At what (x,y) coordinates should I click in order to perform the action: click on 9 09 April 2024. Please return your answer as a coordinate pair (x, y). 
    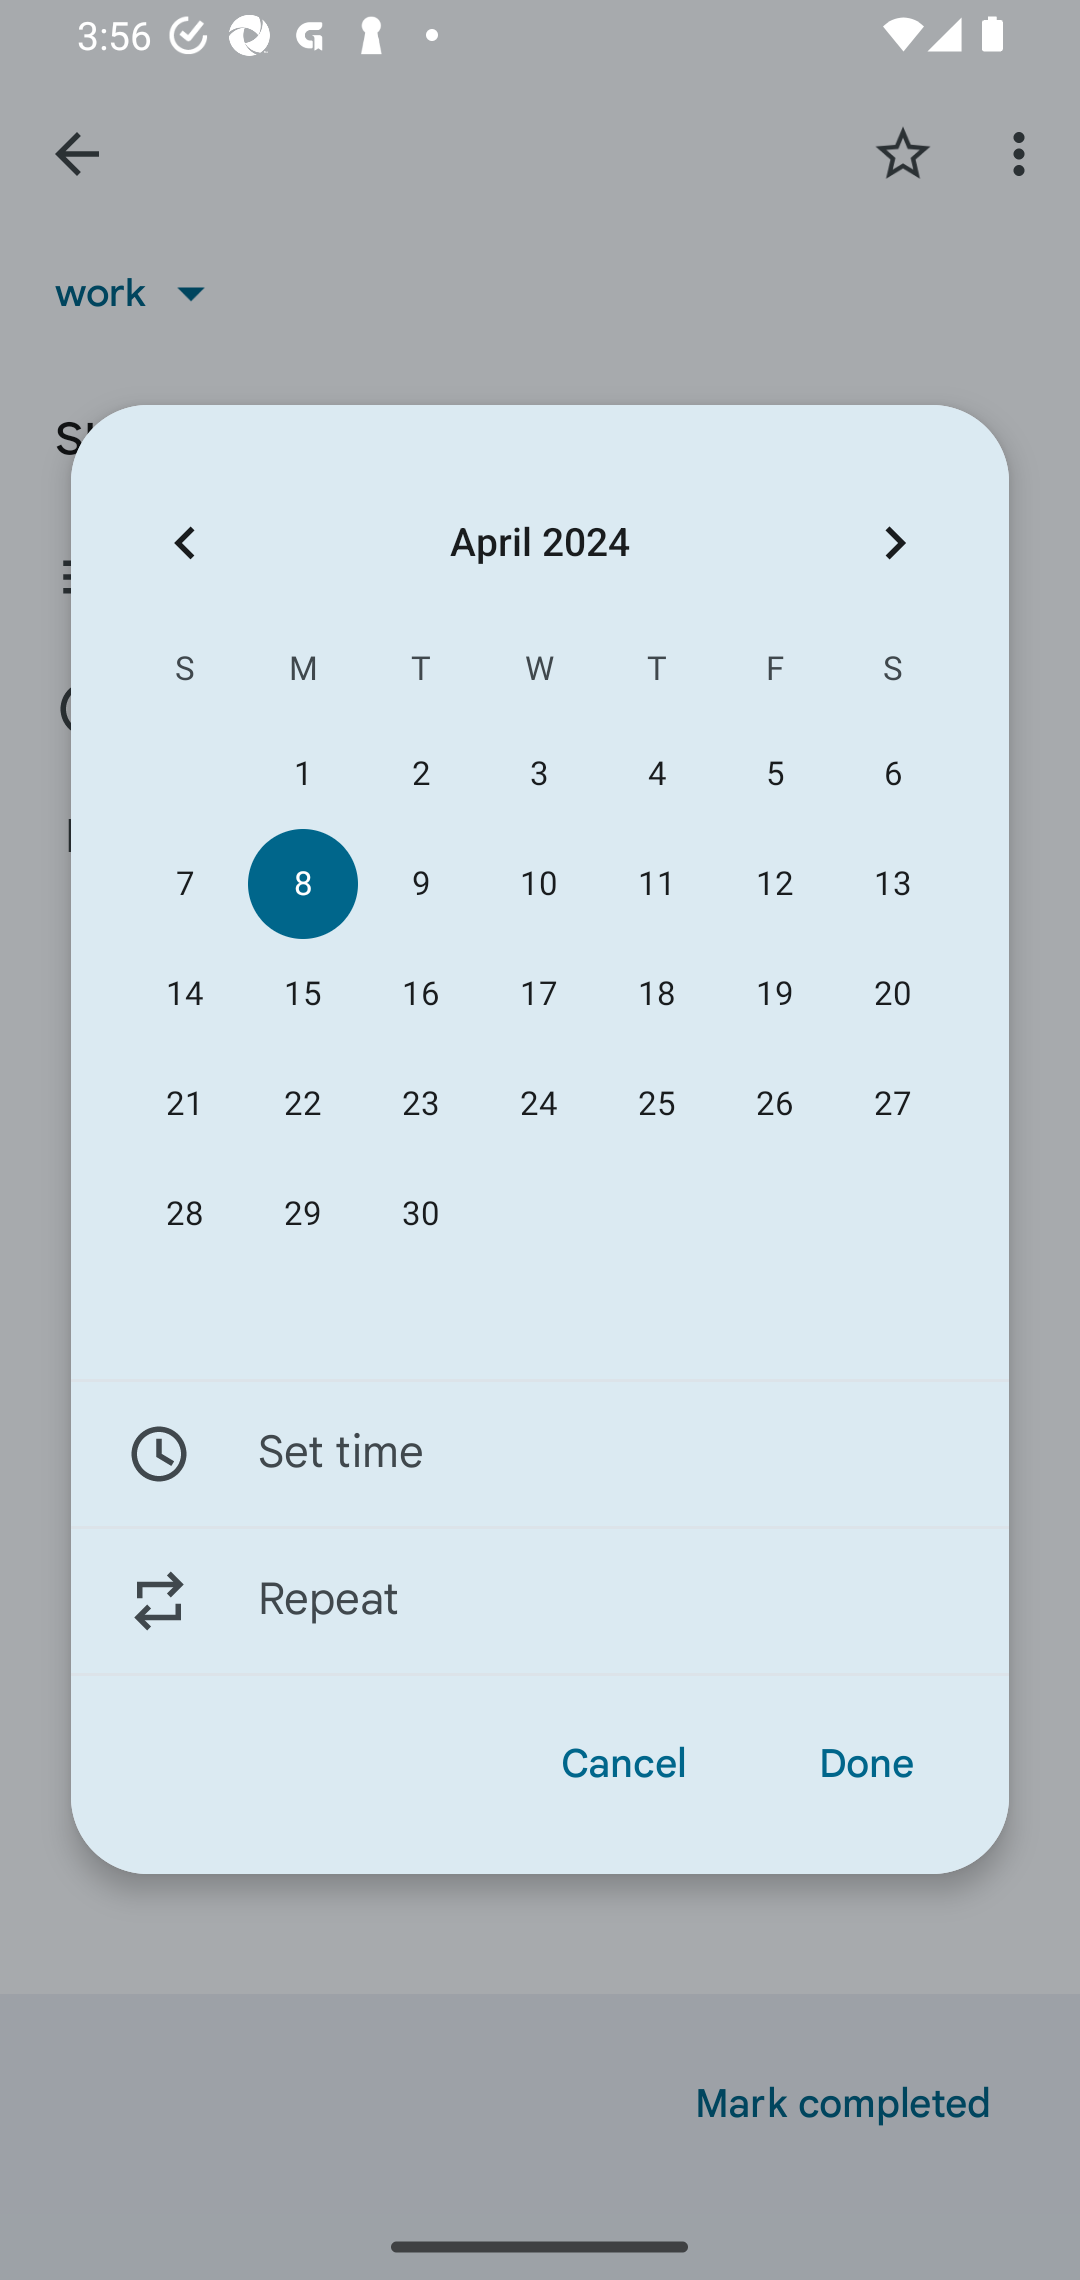
    Looking at the image, I should click on (420, 884).